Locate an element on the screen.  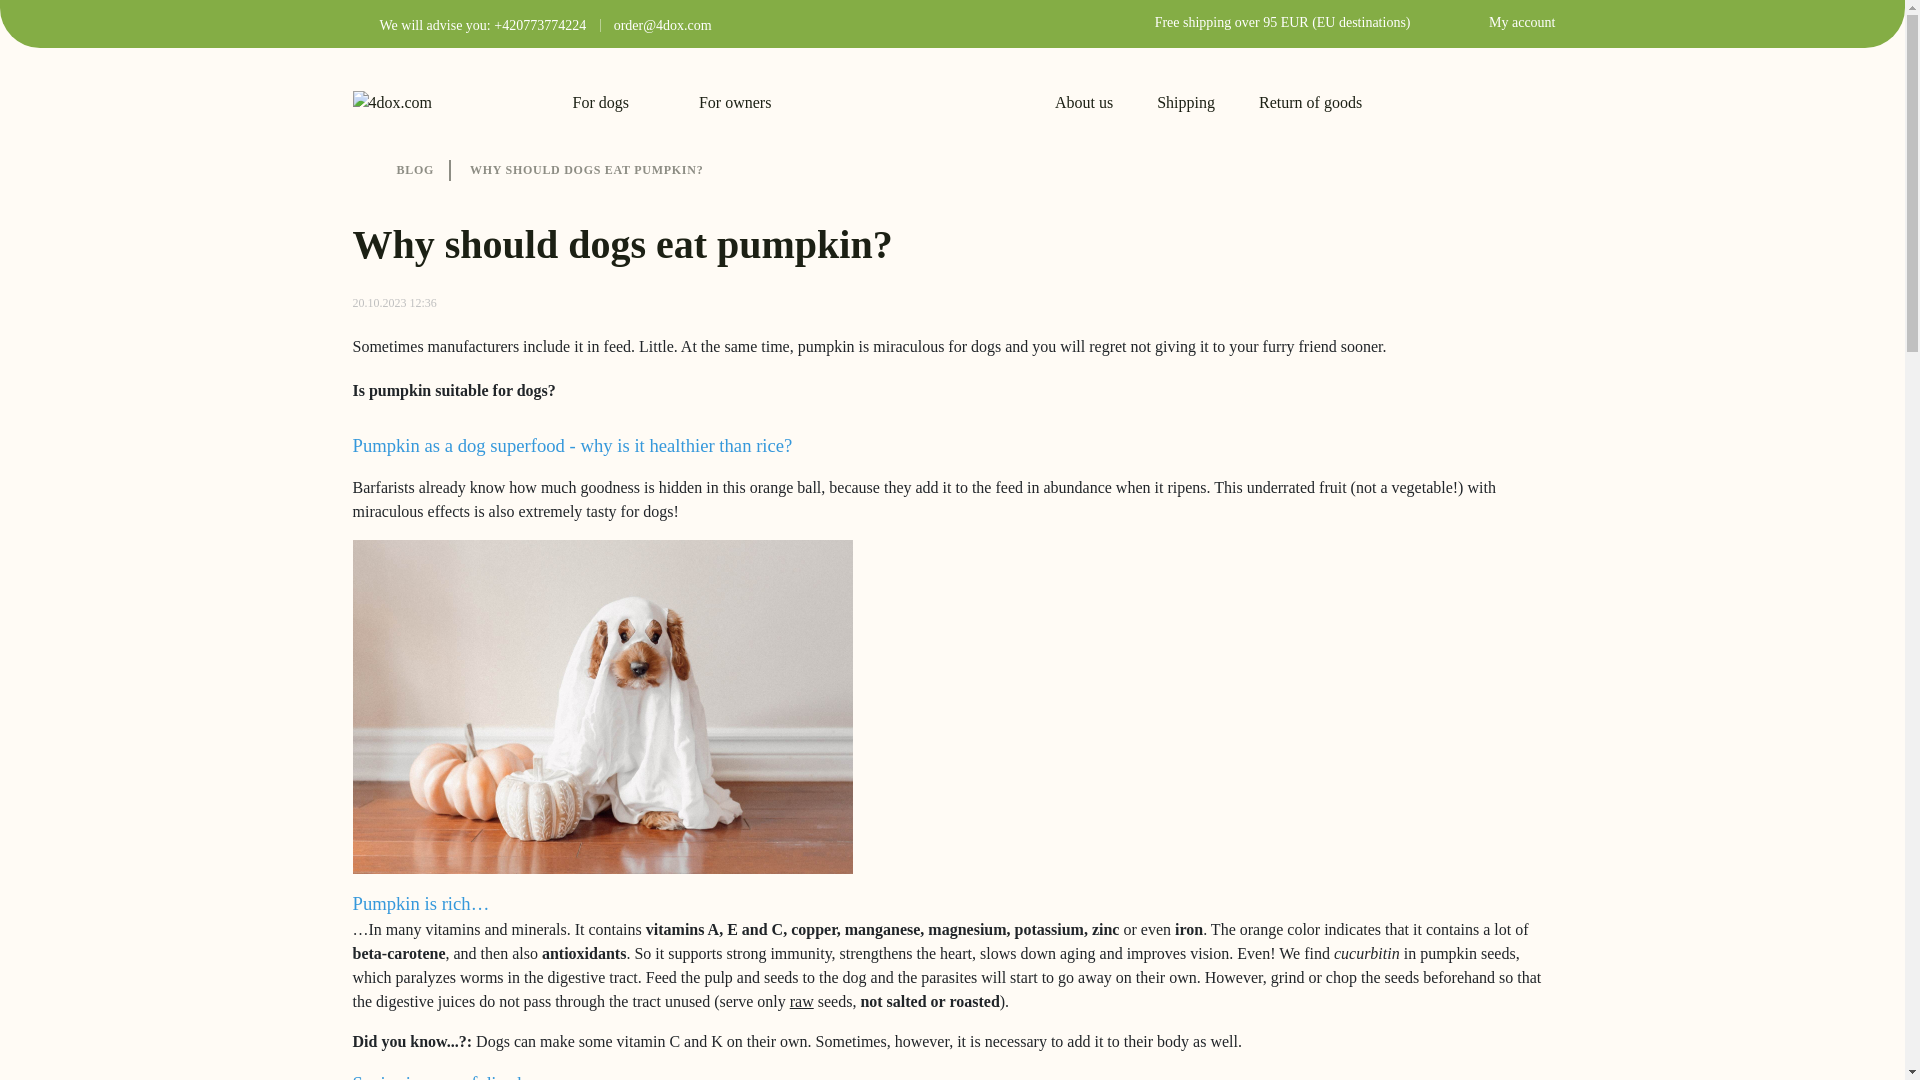
For owners is located at coordinates (747, 100).